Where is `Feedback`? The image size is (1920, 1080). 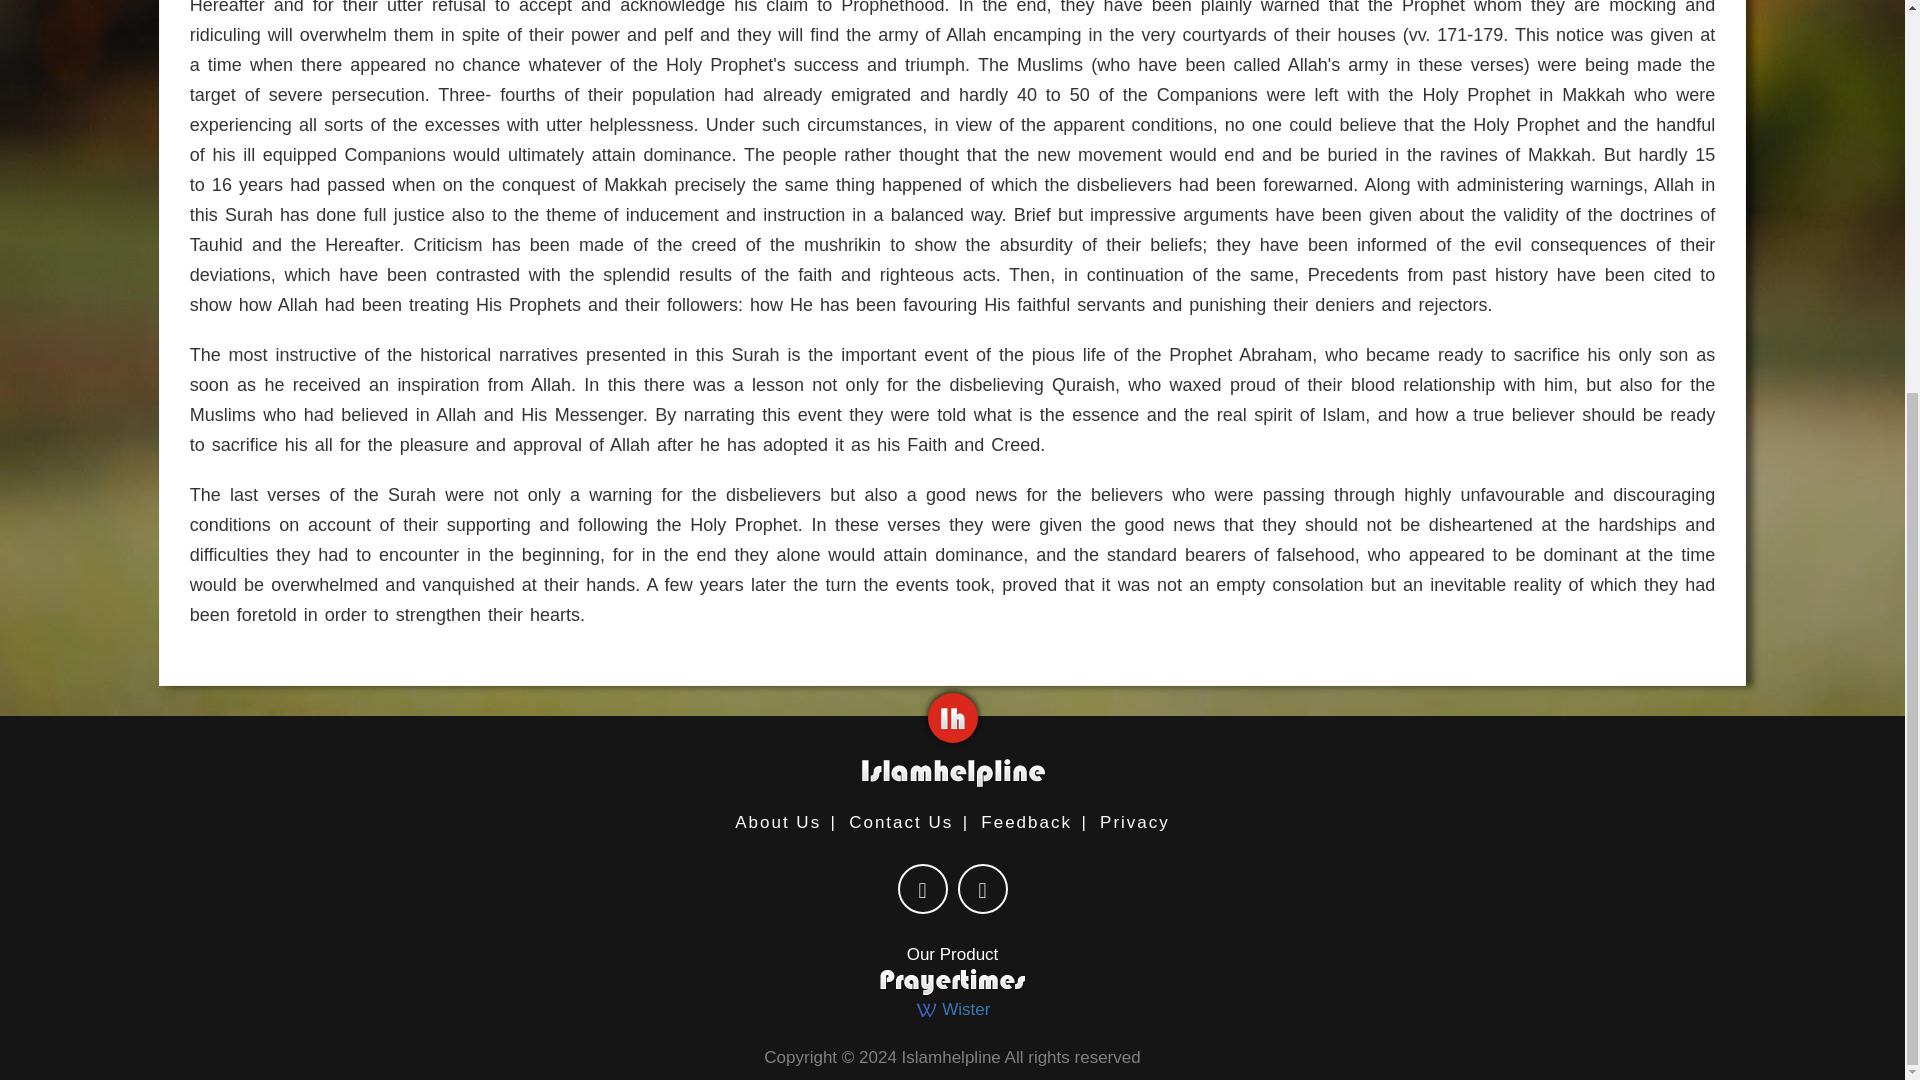 Feedback is located at coordinates (1026, 822).